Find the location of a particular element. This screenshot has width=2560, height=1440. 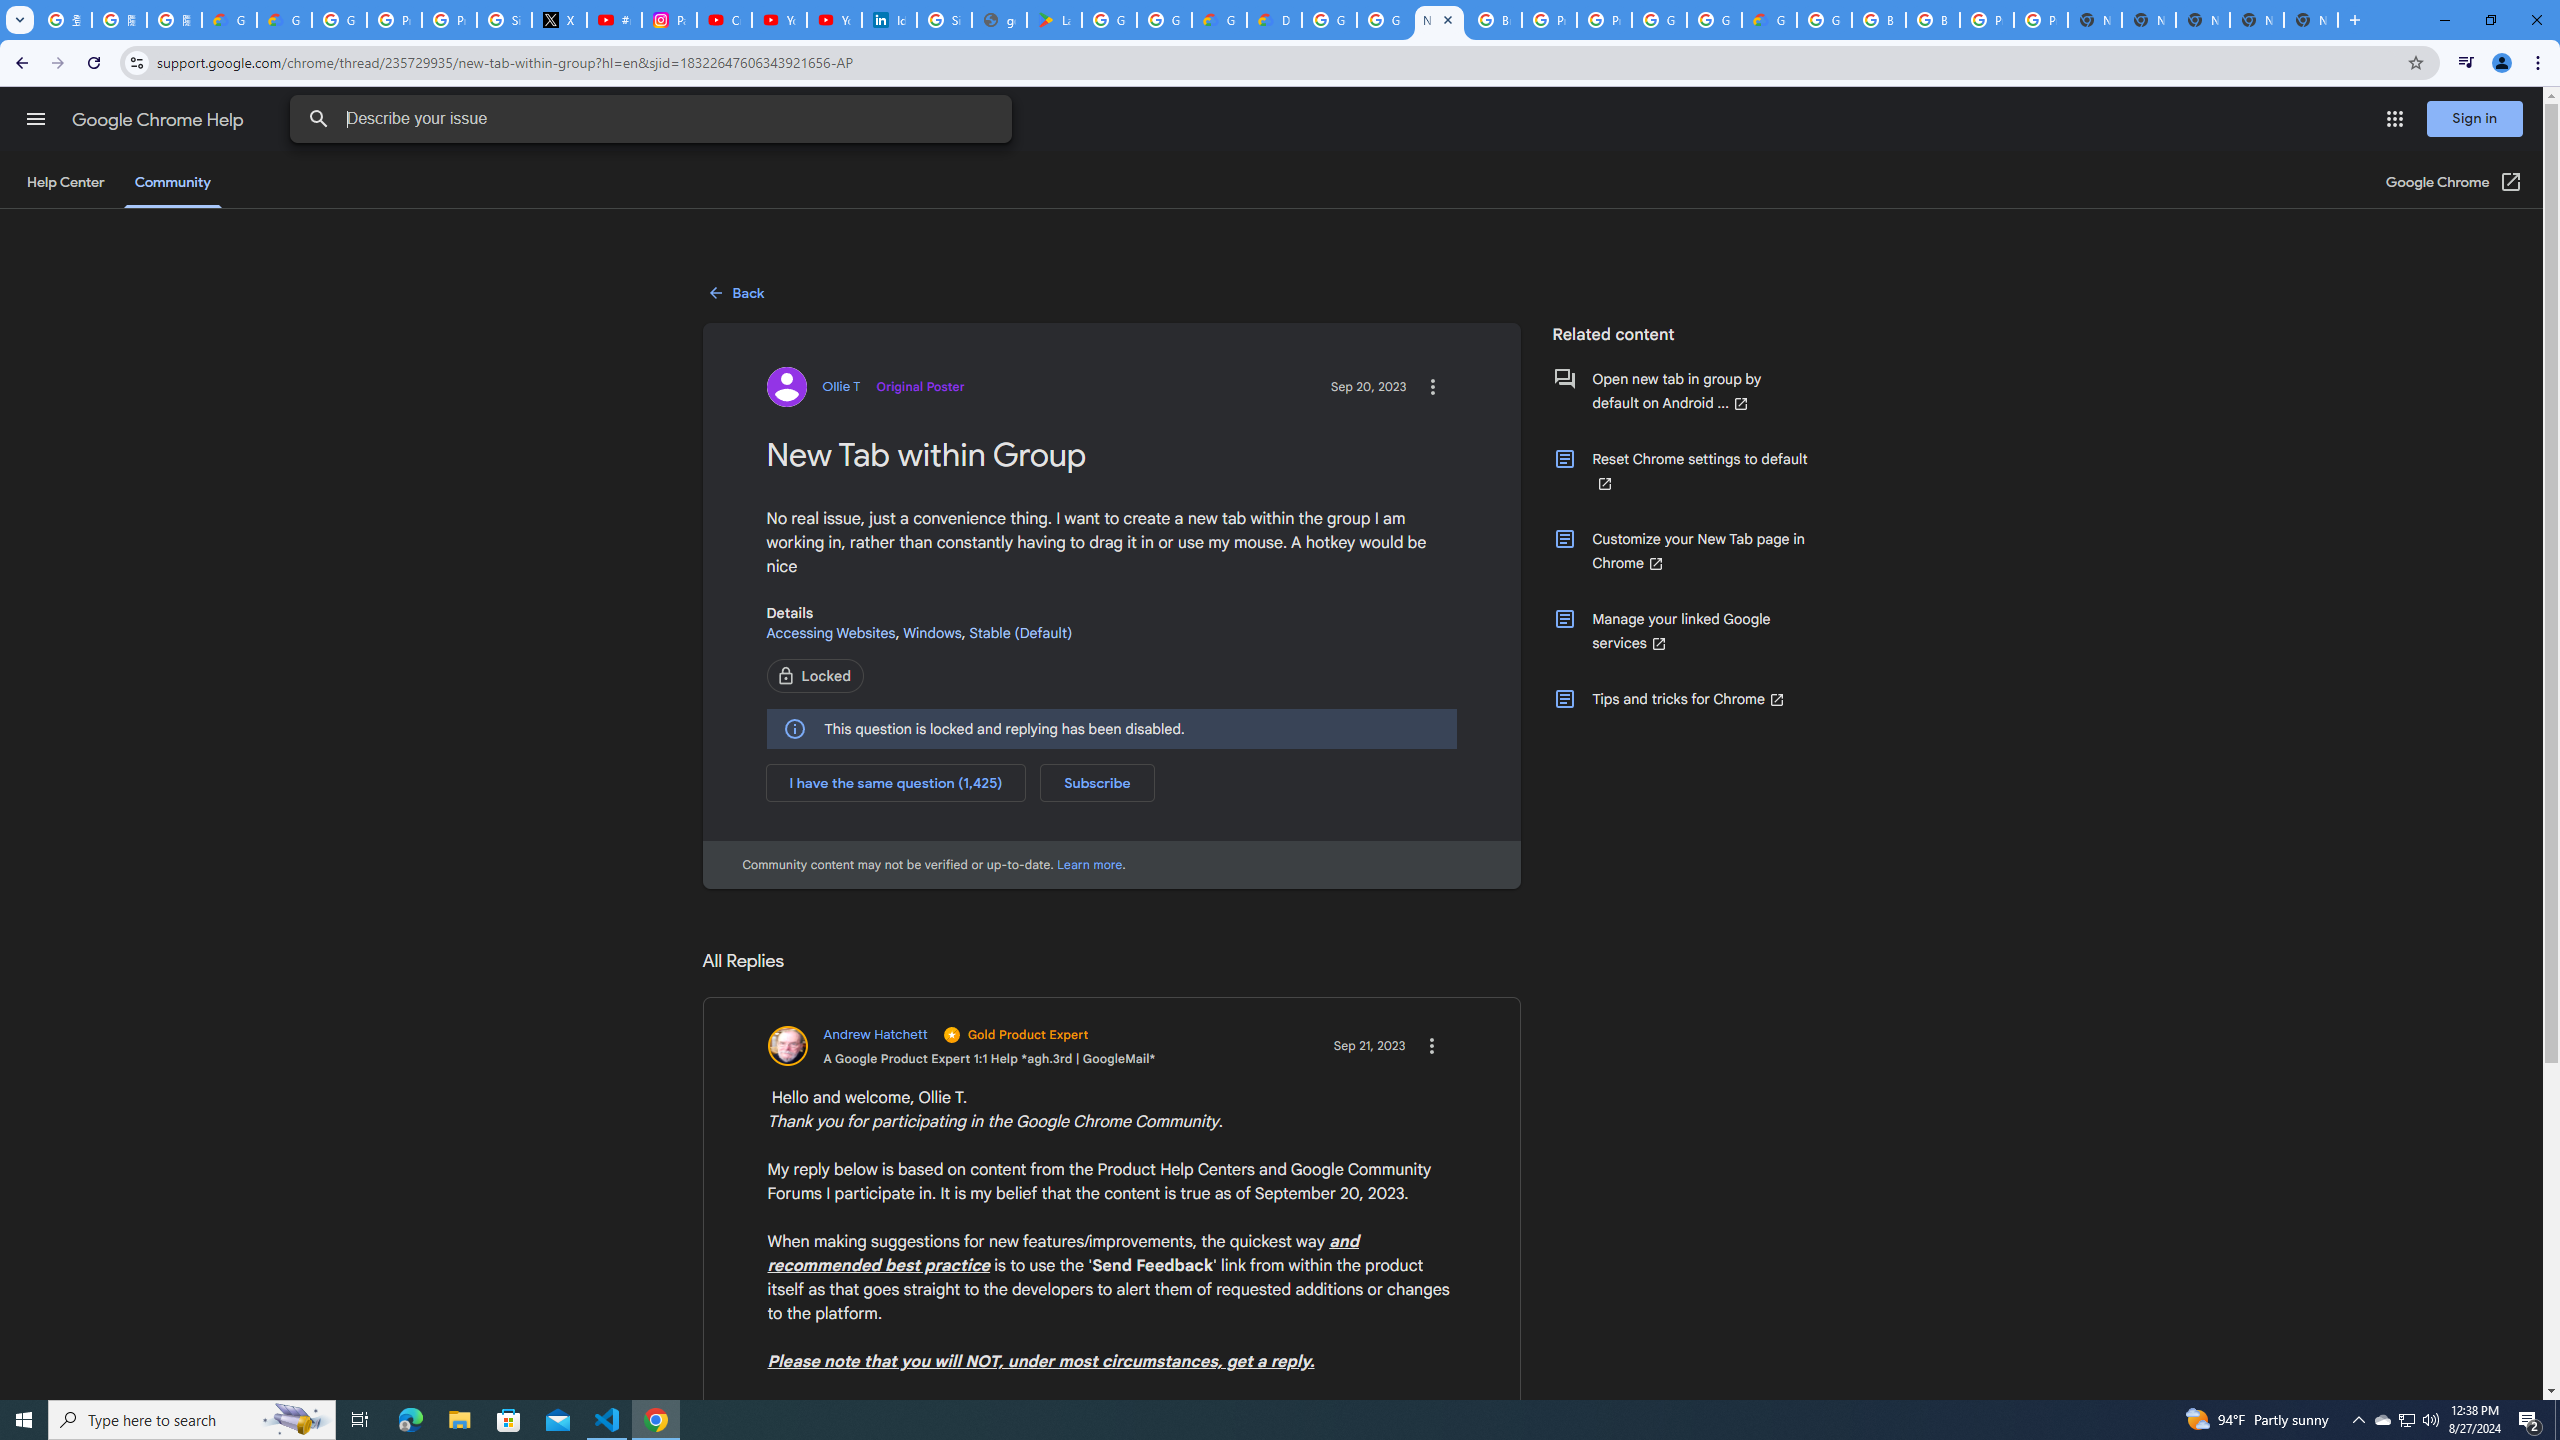

View profile for Andrew Hatchett is located at coordinates (962, 1046).